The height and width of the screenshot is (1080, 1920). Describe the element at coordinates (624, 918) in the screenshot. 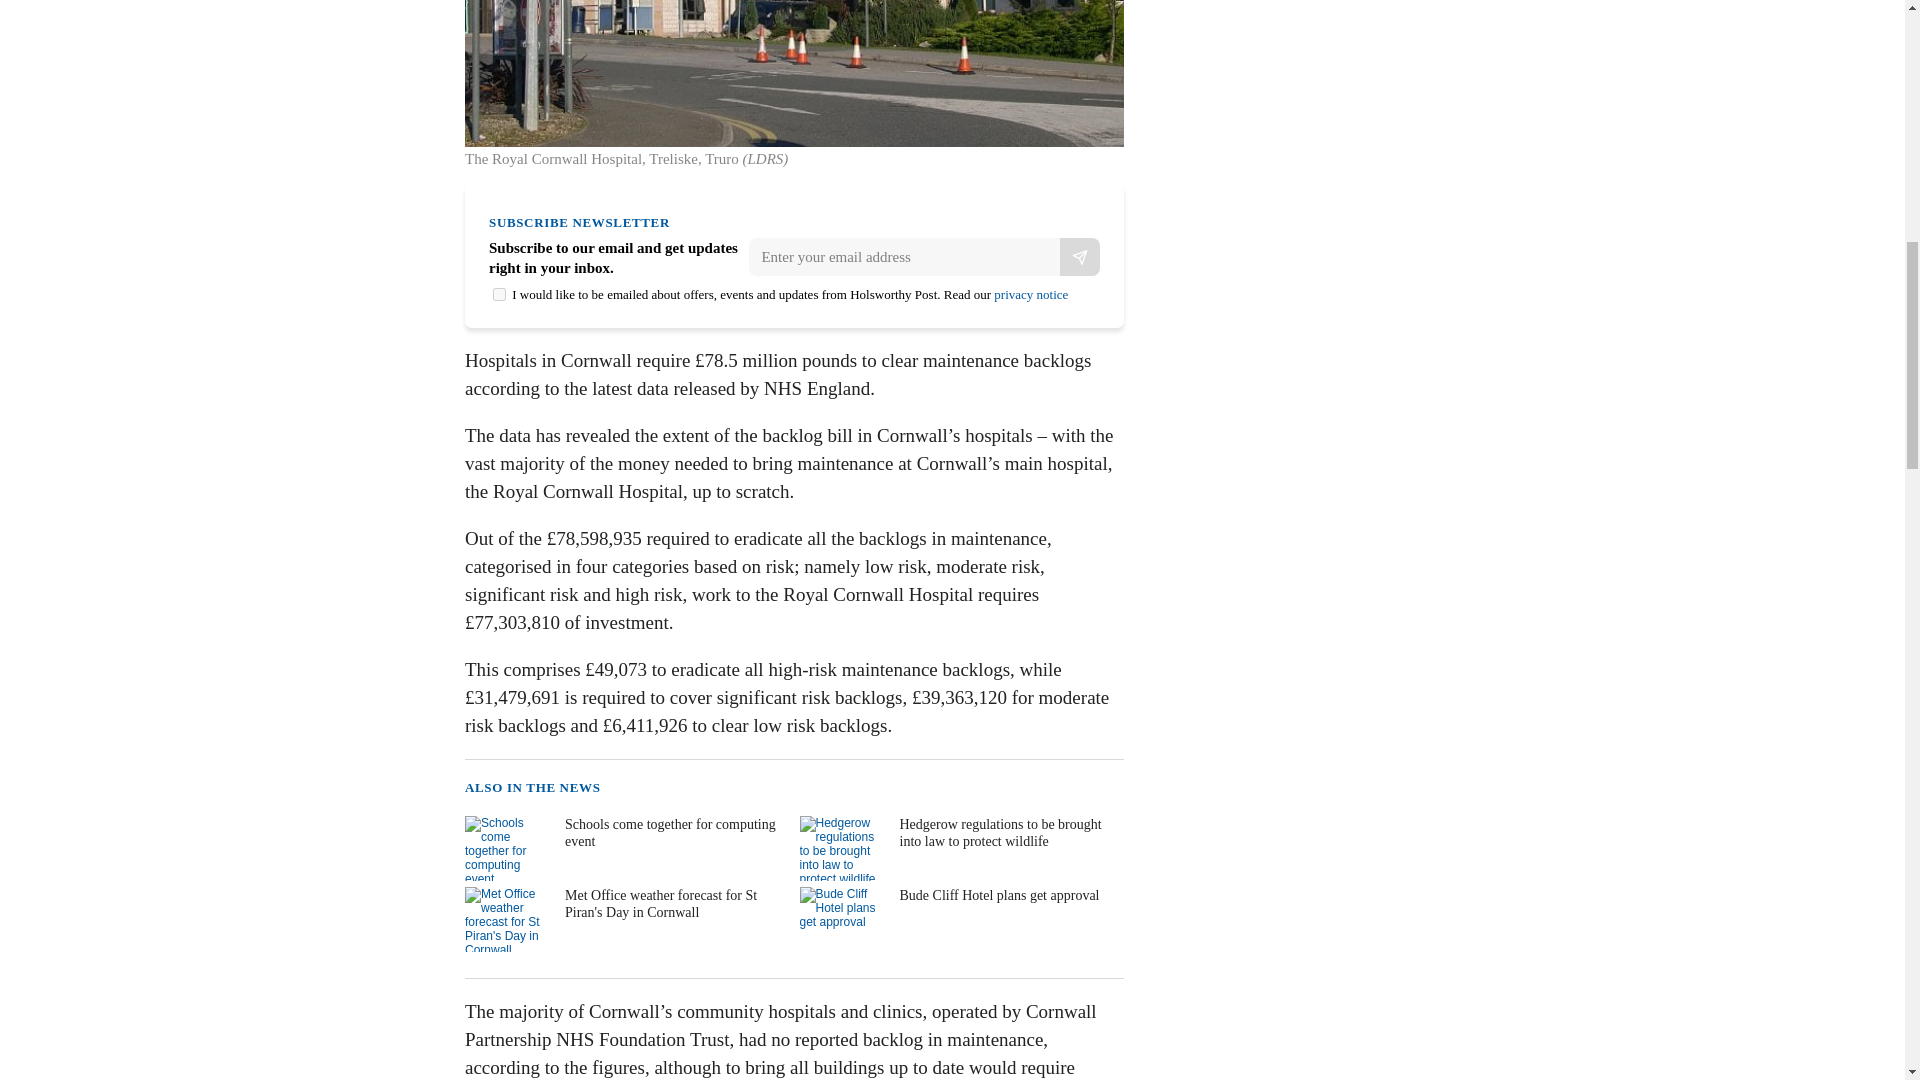

I see `Met Office weather forecast for St Piran's Day in Cornwall` at that location.